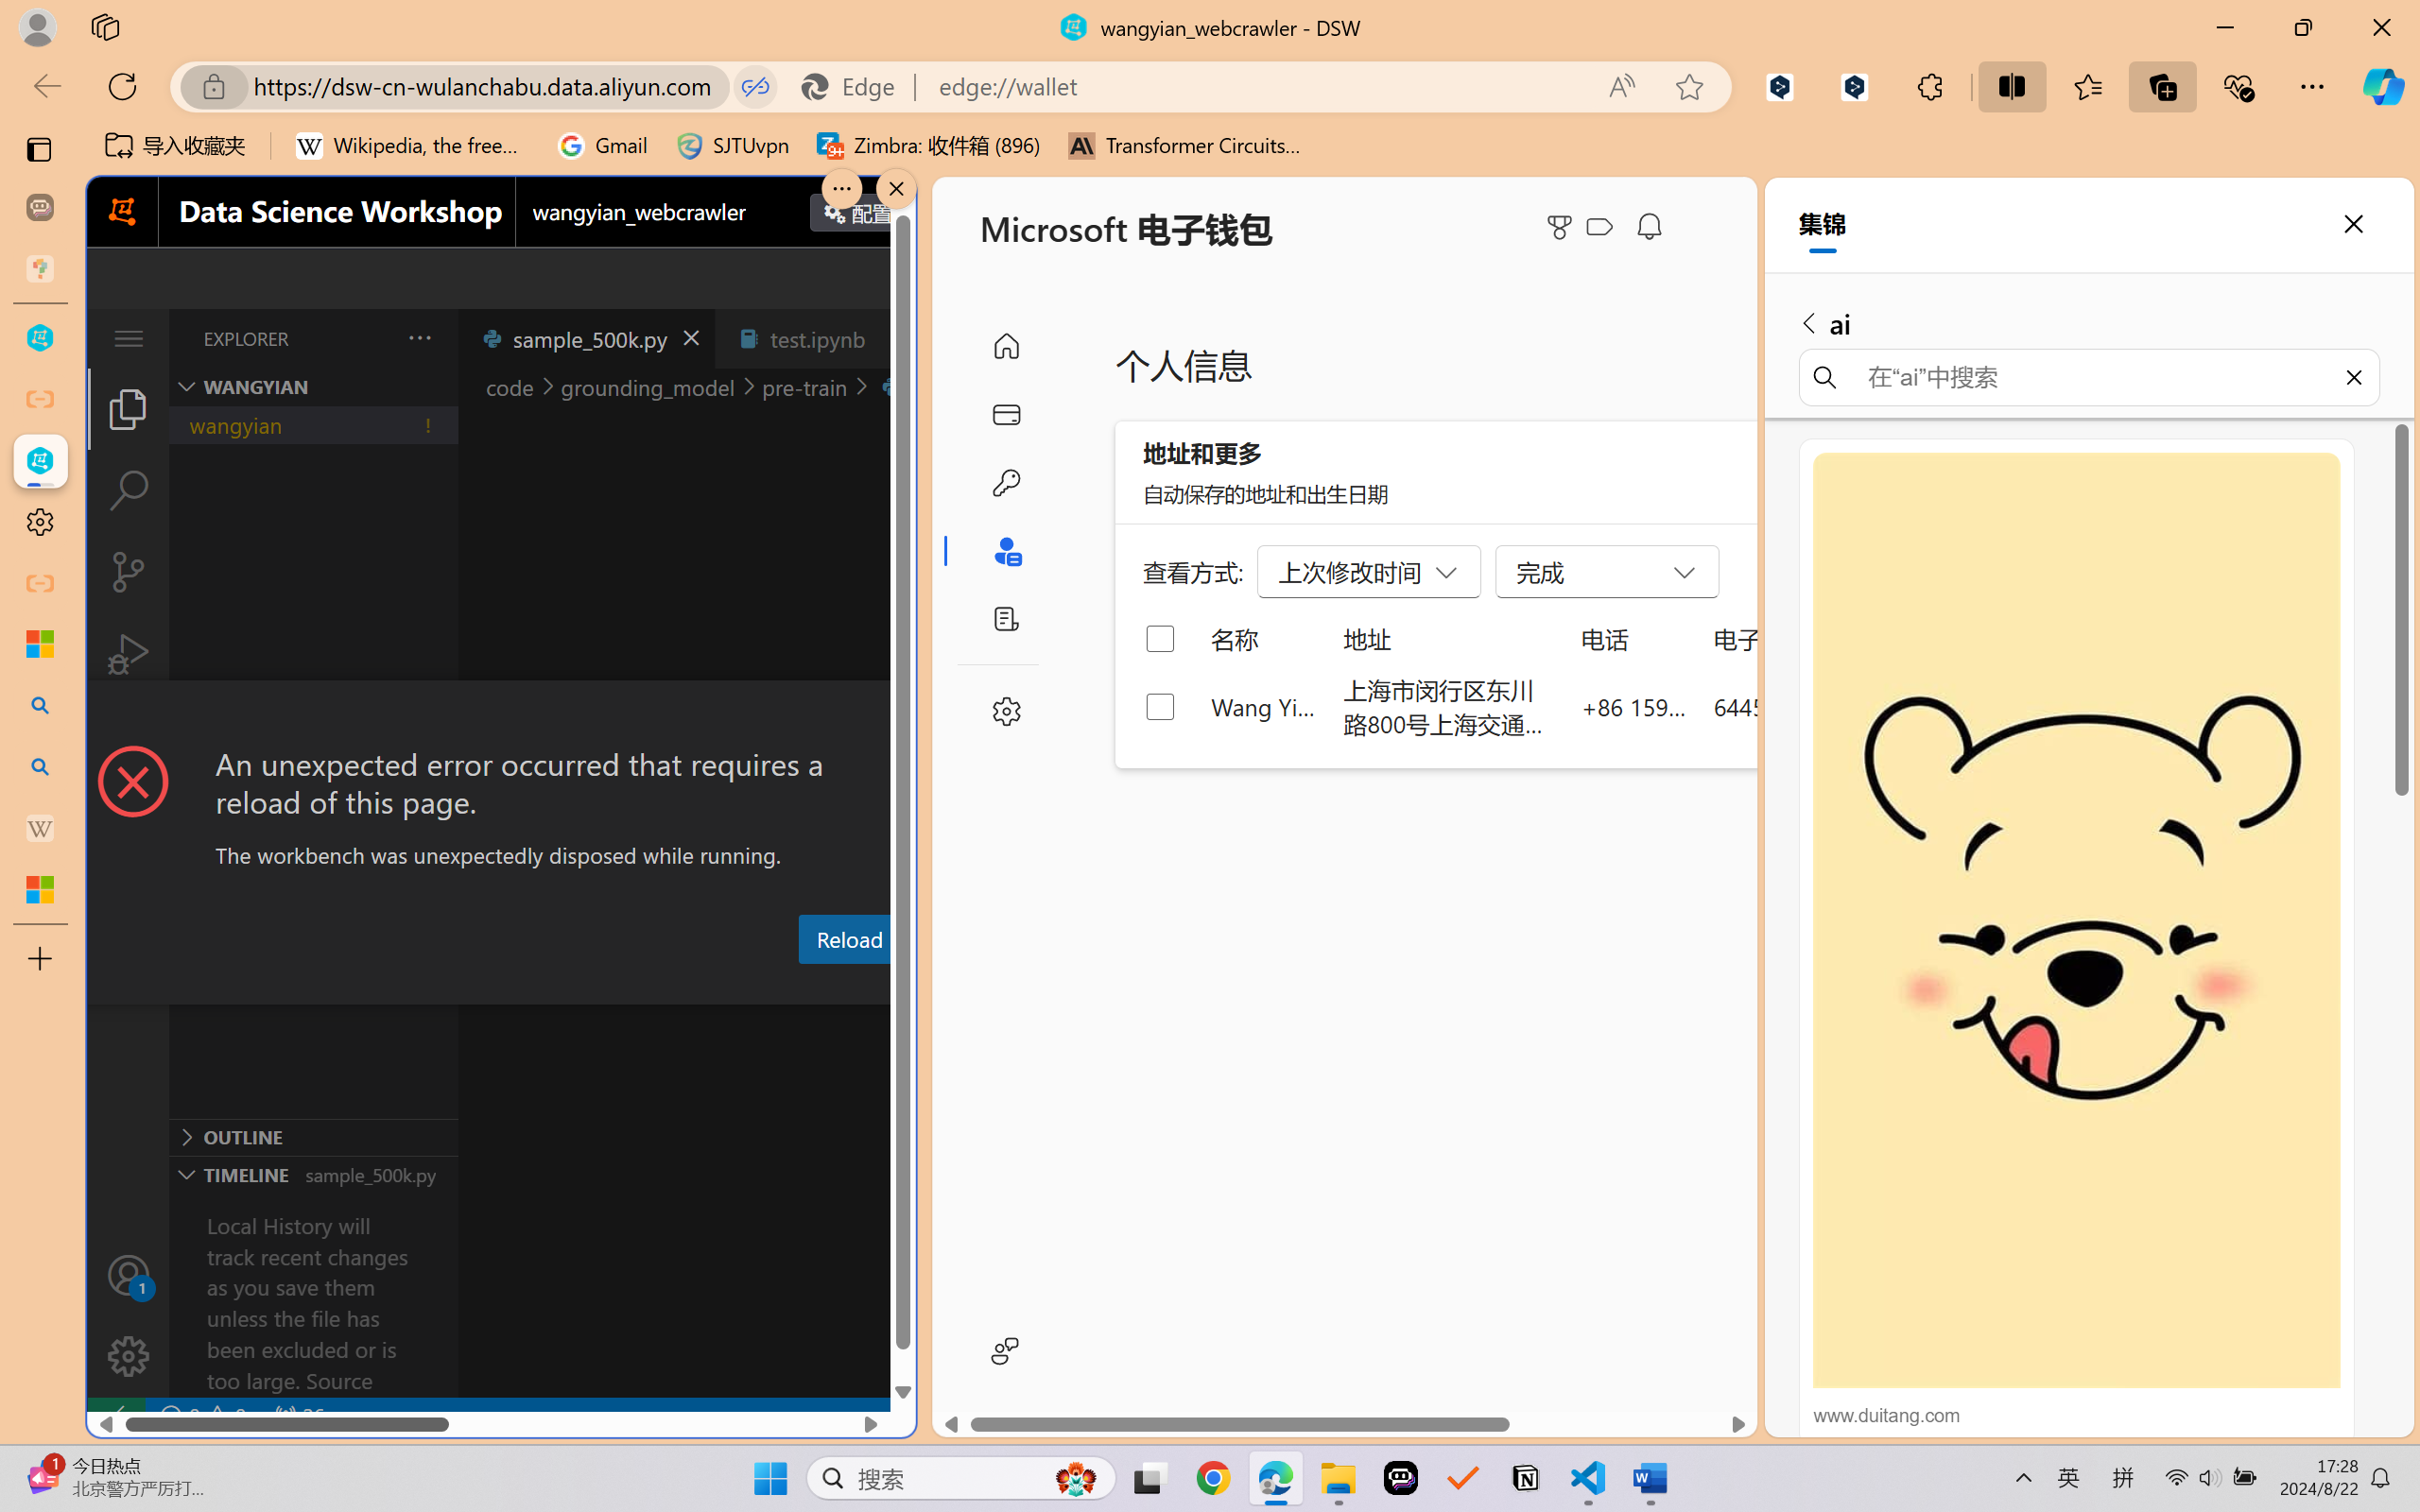 This screenshot has width=2420, height=1512. I want to click on Views and More Actions..., so click(418, 337).